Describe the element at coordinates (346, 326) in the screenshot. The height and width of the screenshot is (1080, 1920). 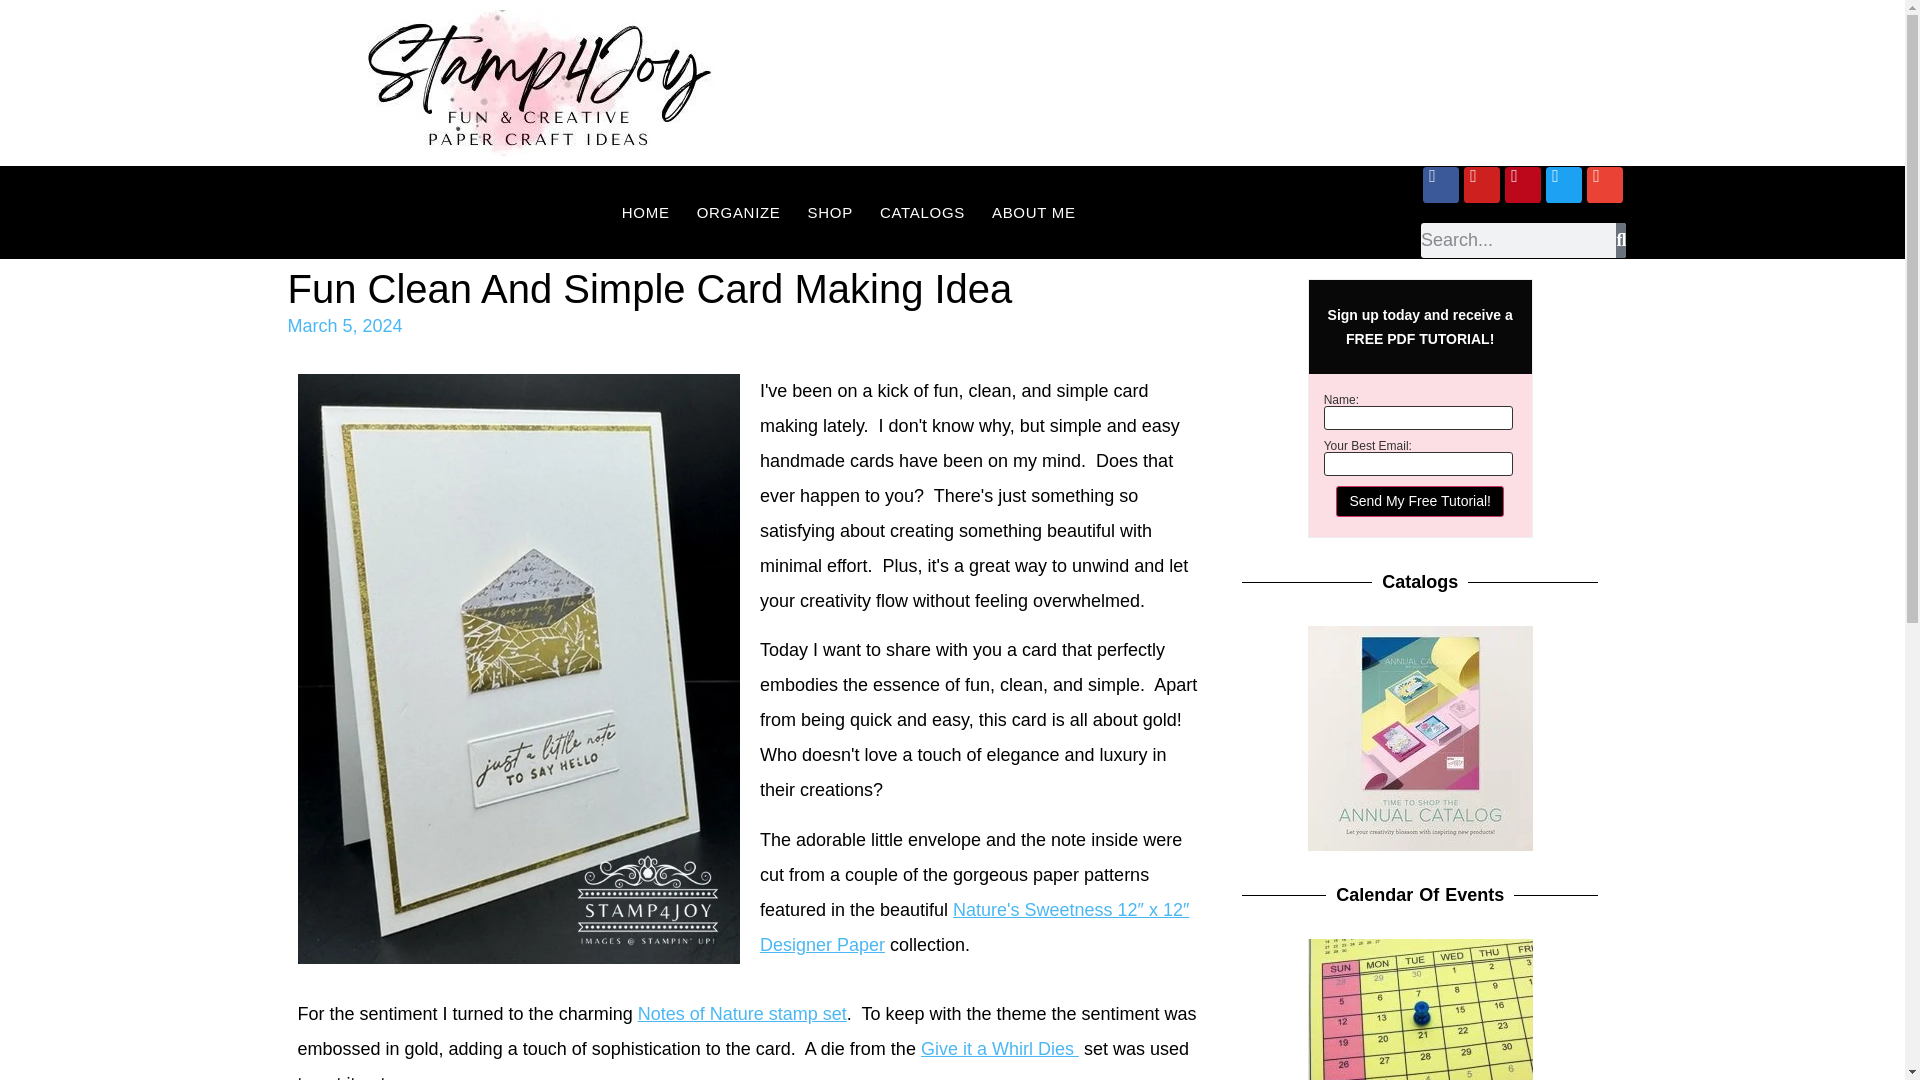
I see `March 5, 2024` at that location.